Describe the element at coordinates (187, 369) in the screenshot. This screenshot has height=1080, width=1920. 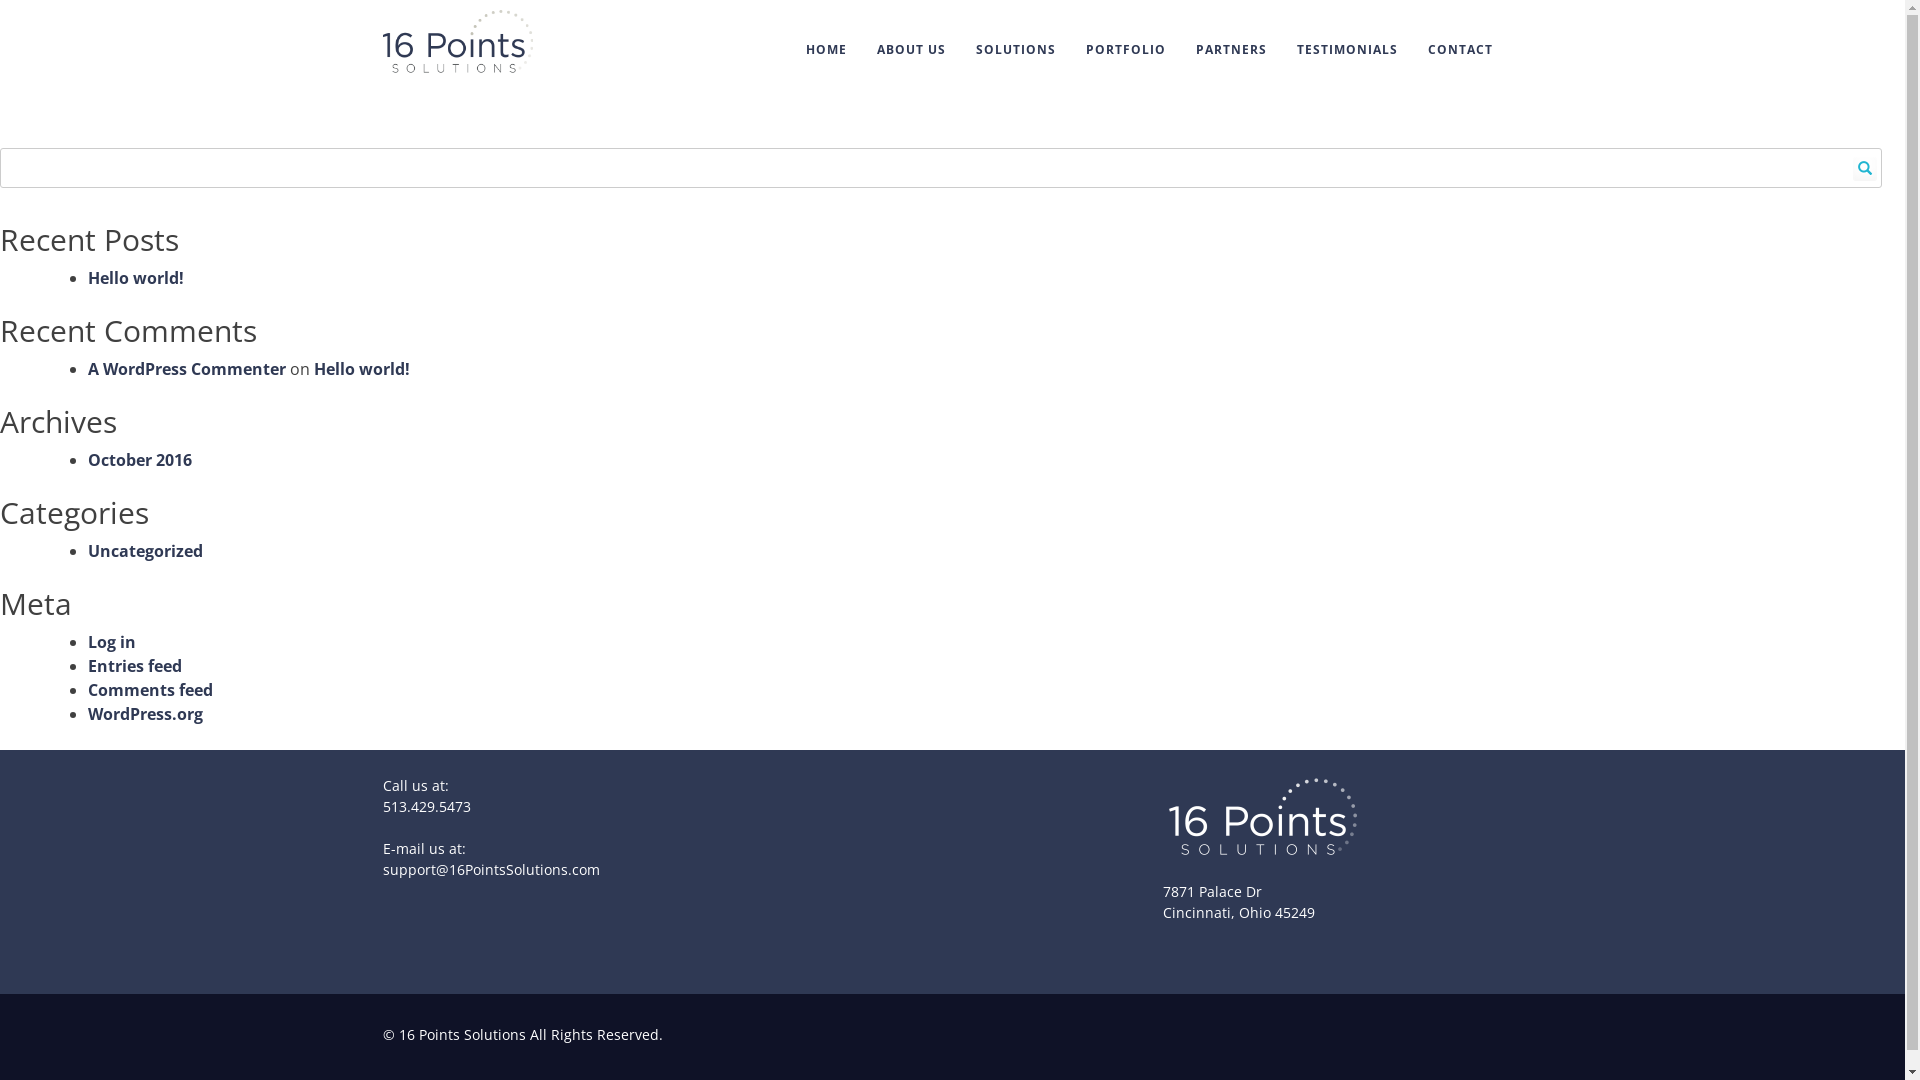
I see `A WordPress Commenter` at that location.